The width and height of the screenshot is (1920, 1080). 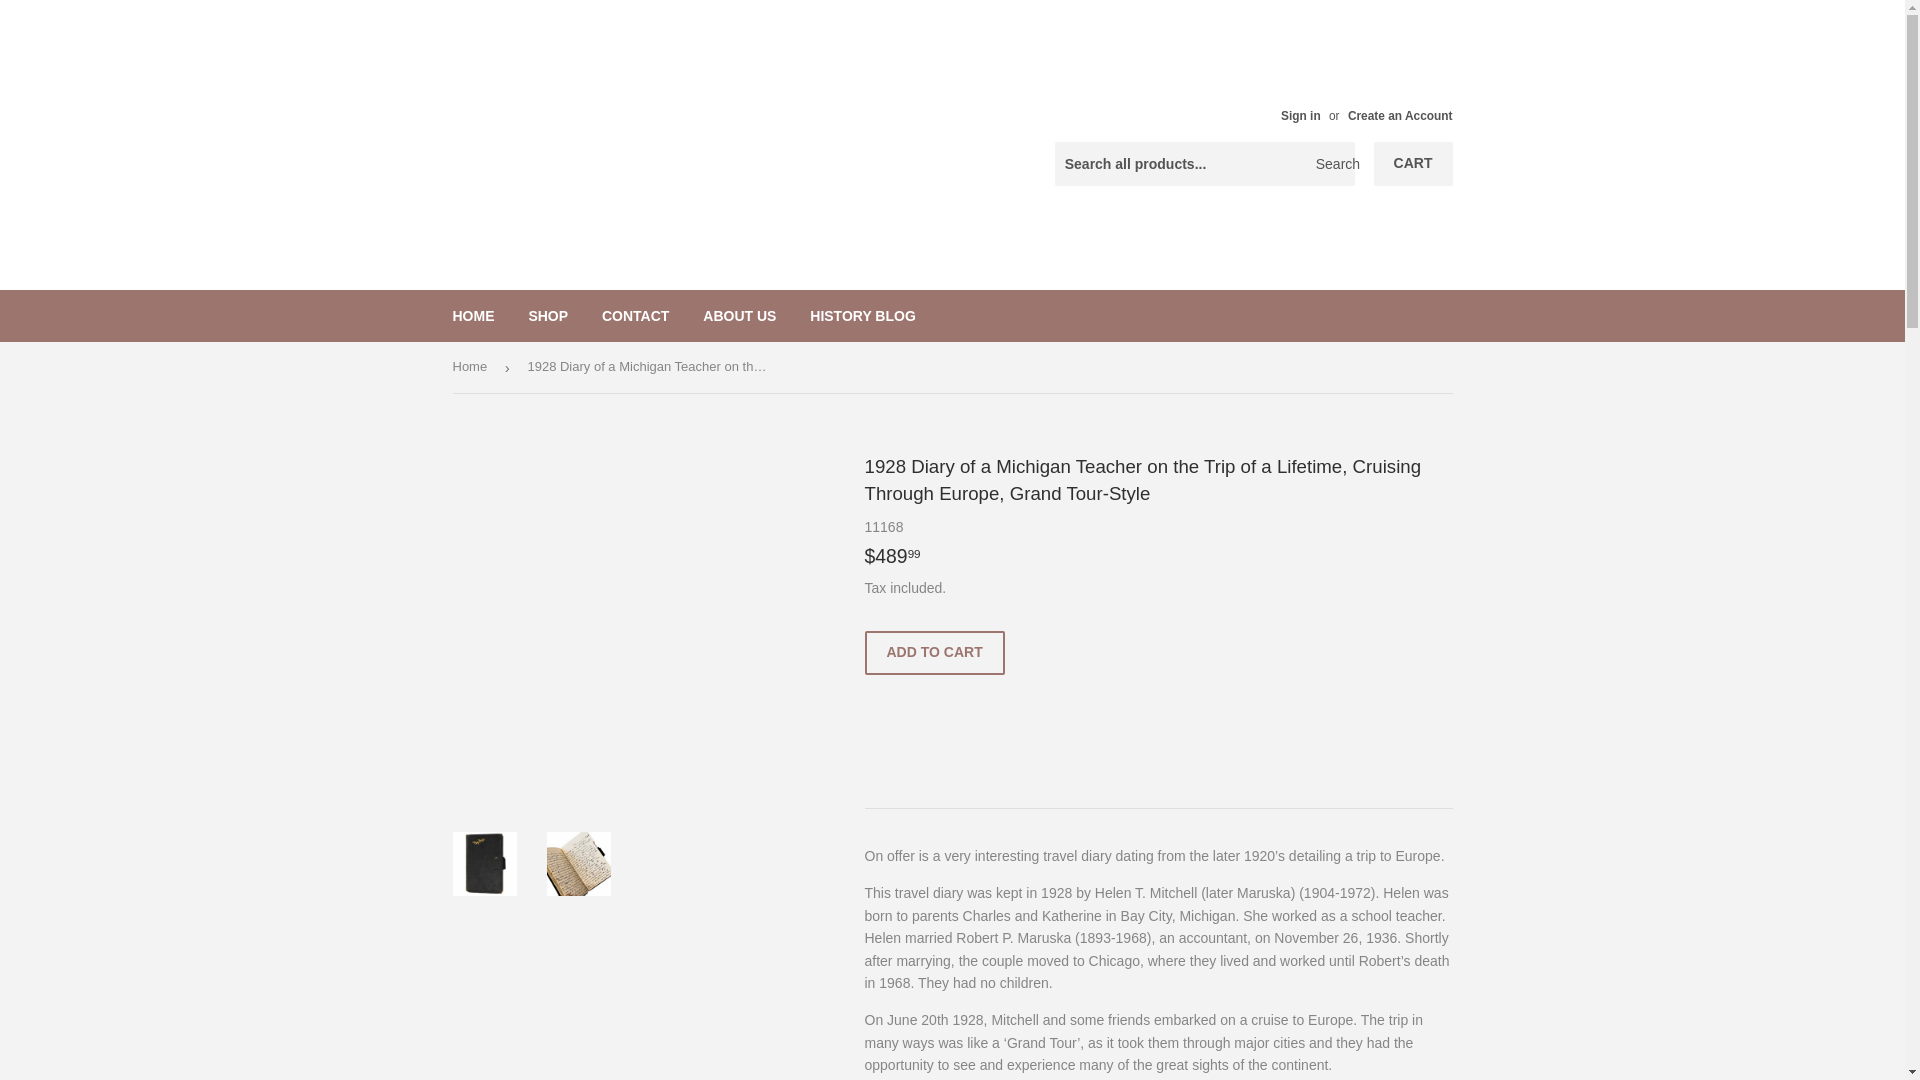 What do you see at coordinates (474, 316) in the screenshot?
I see `HOME` at bounding box center [474, 316].